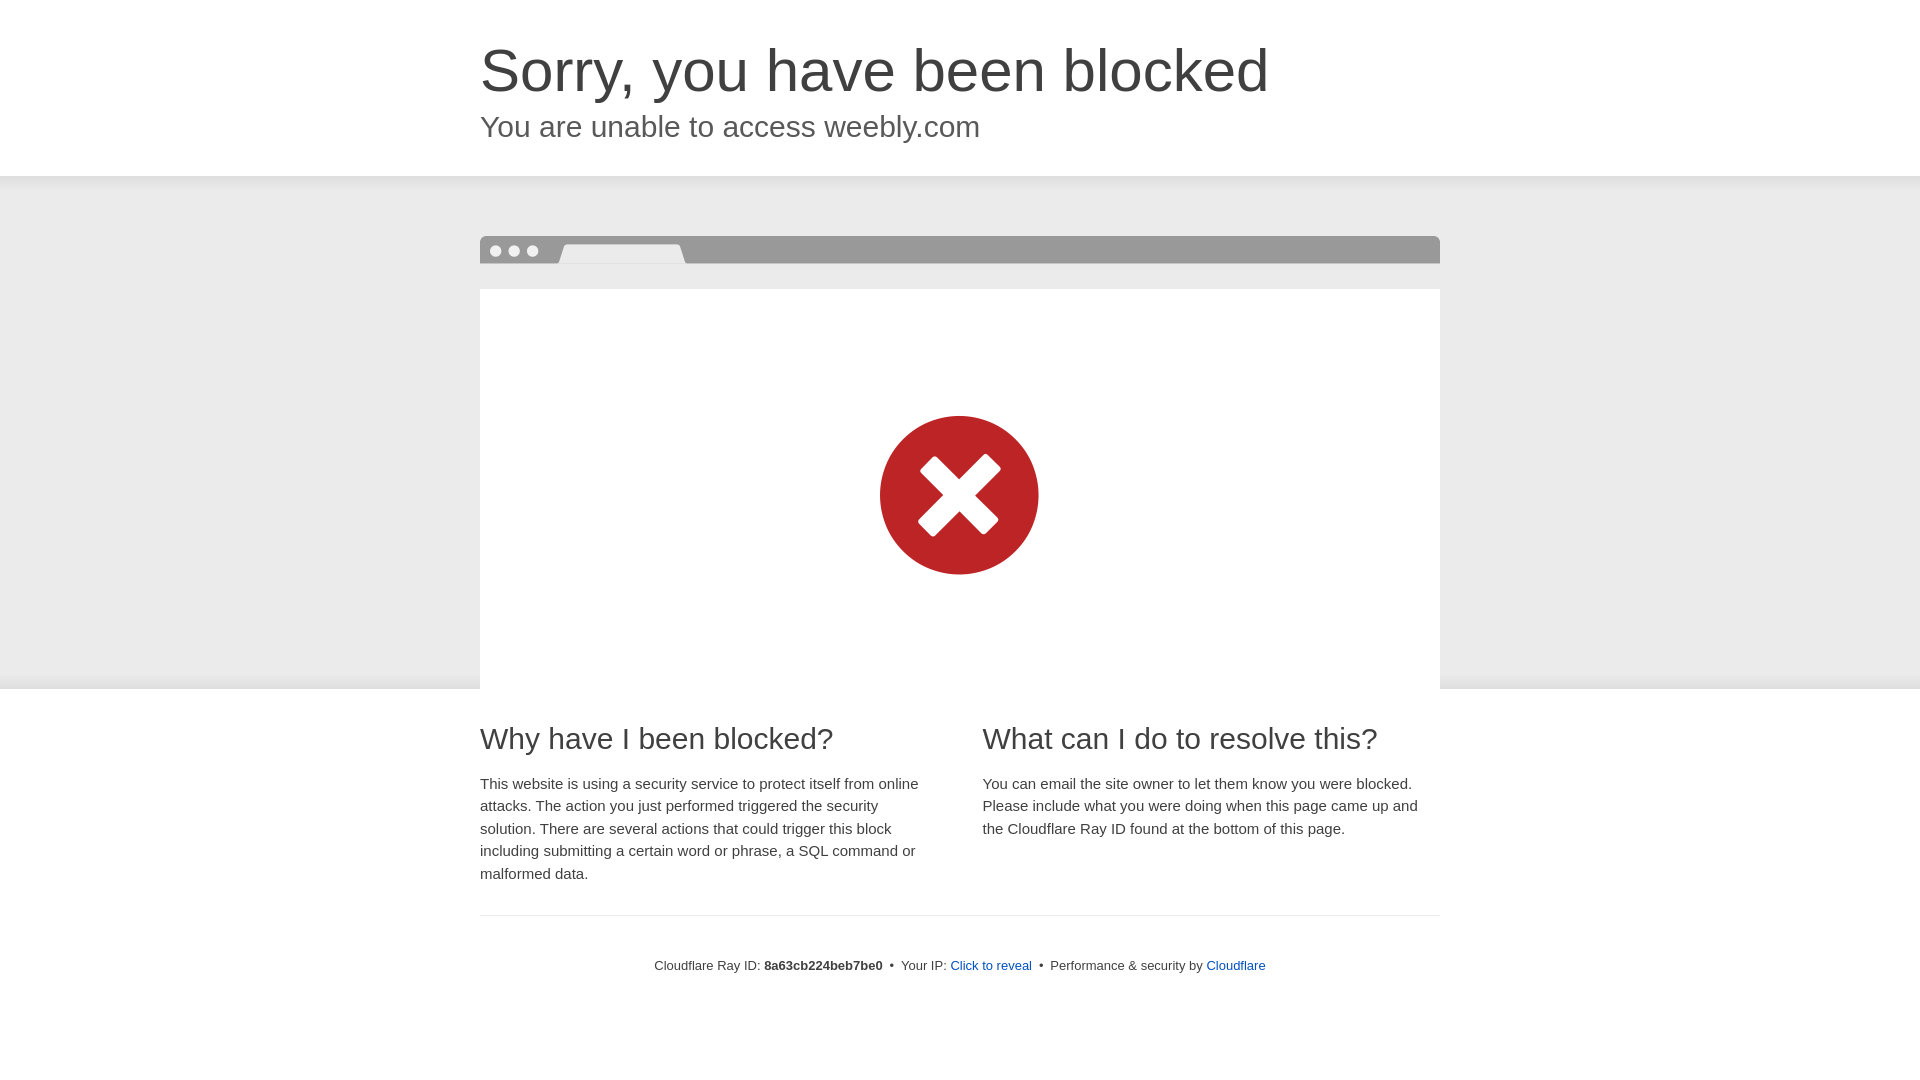 The image size is (1920, 1080). Describe the element at coordinates (1235, 965) in the screenshot. I see `Cloudflare` at that location.